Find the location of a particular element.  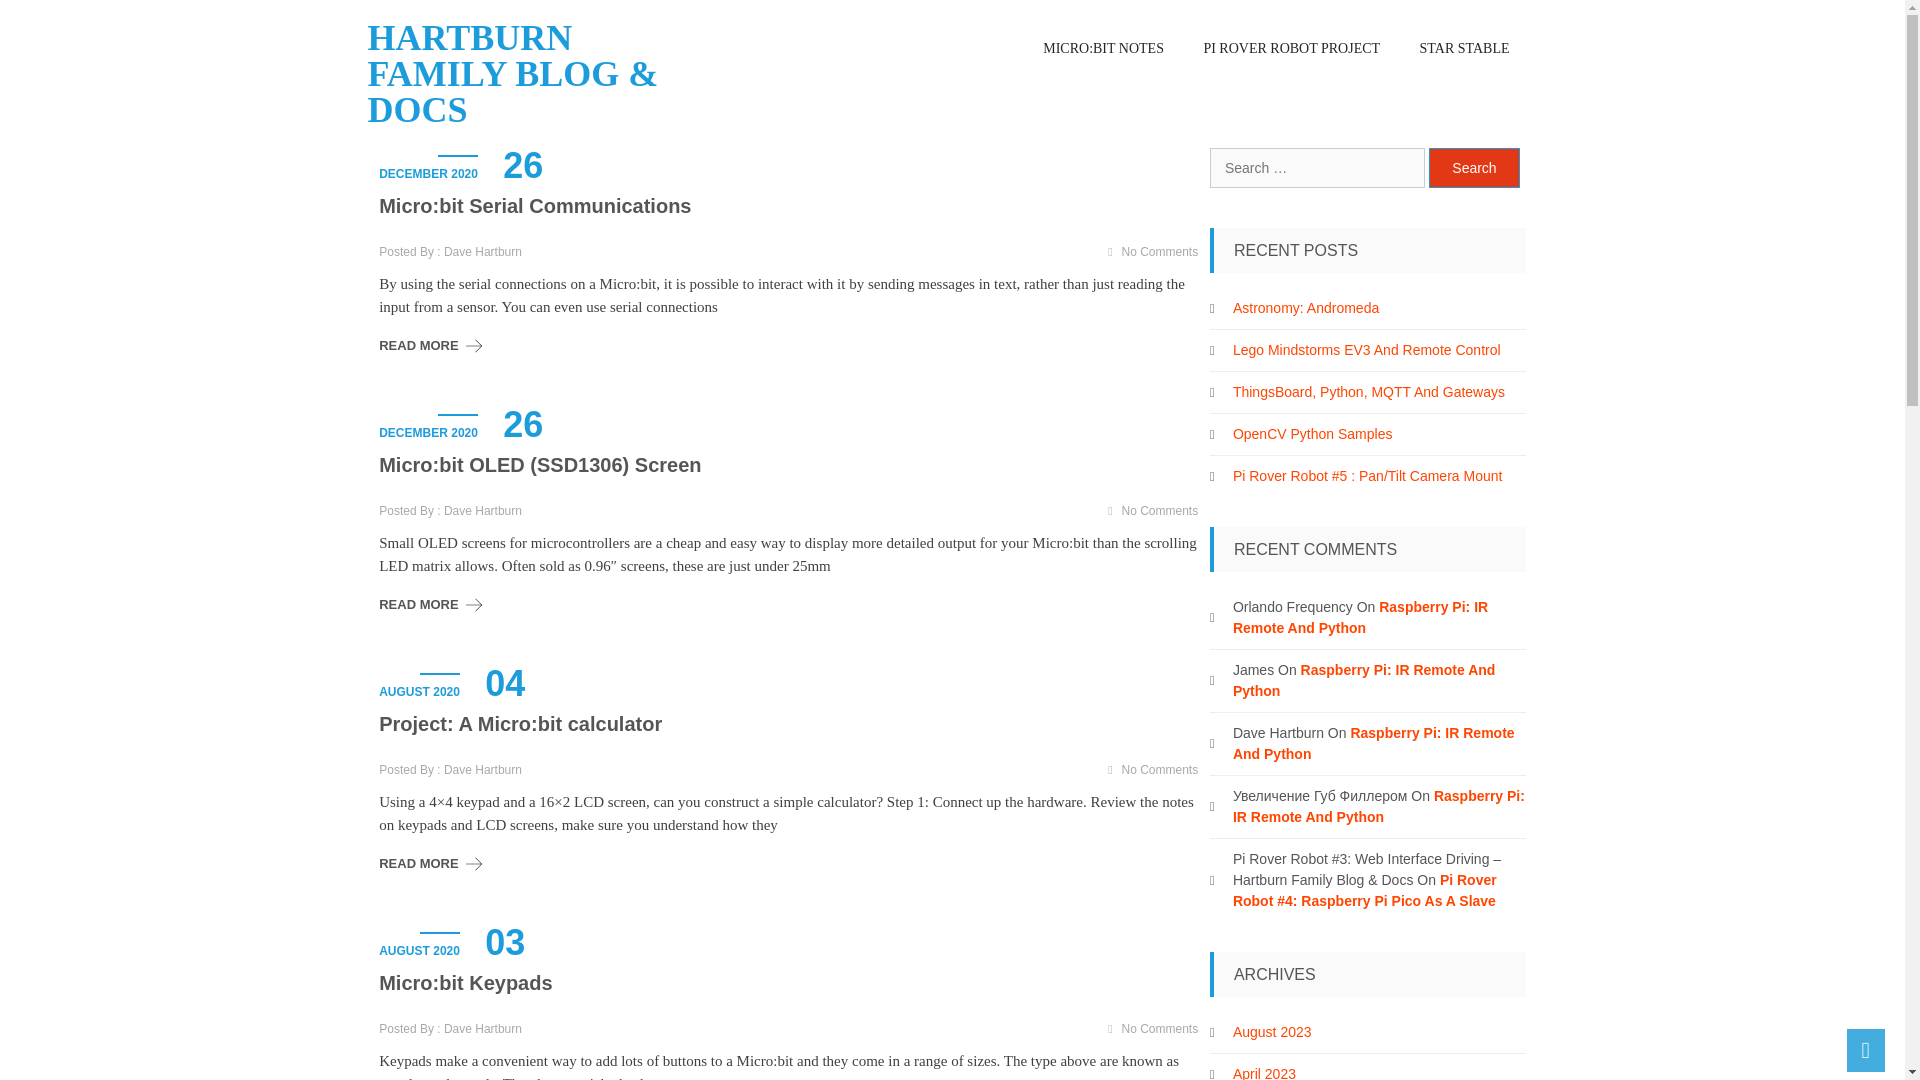

No Comments is located at coordinates (1160, 511).